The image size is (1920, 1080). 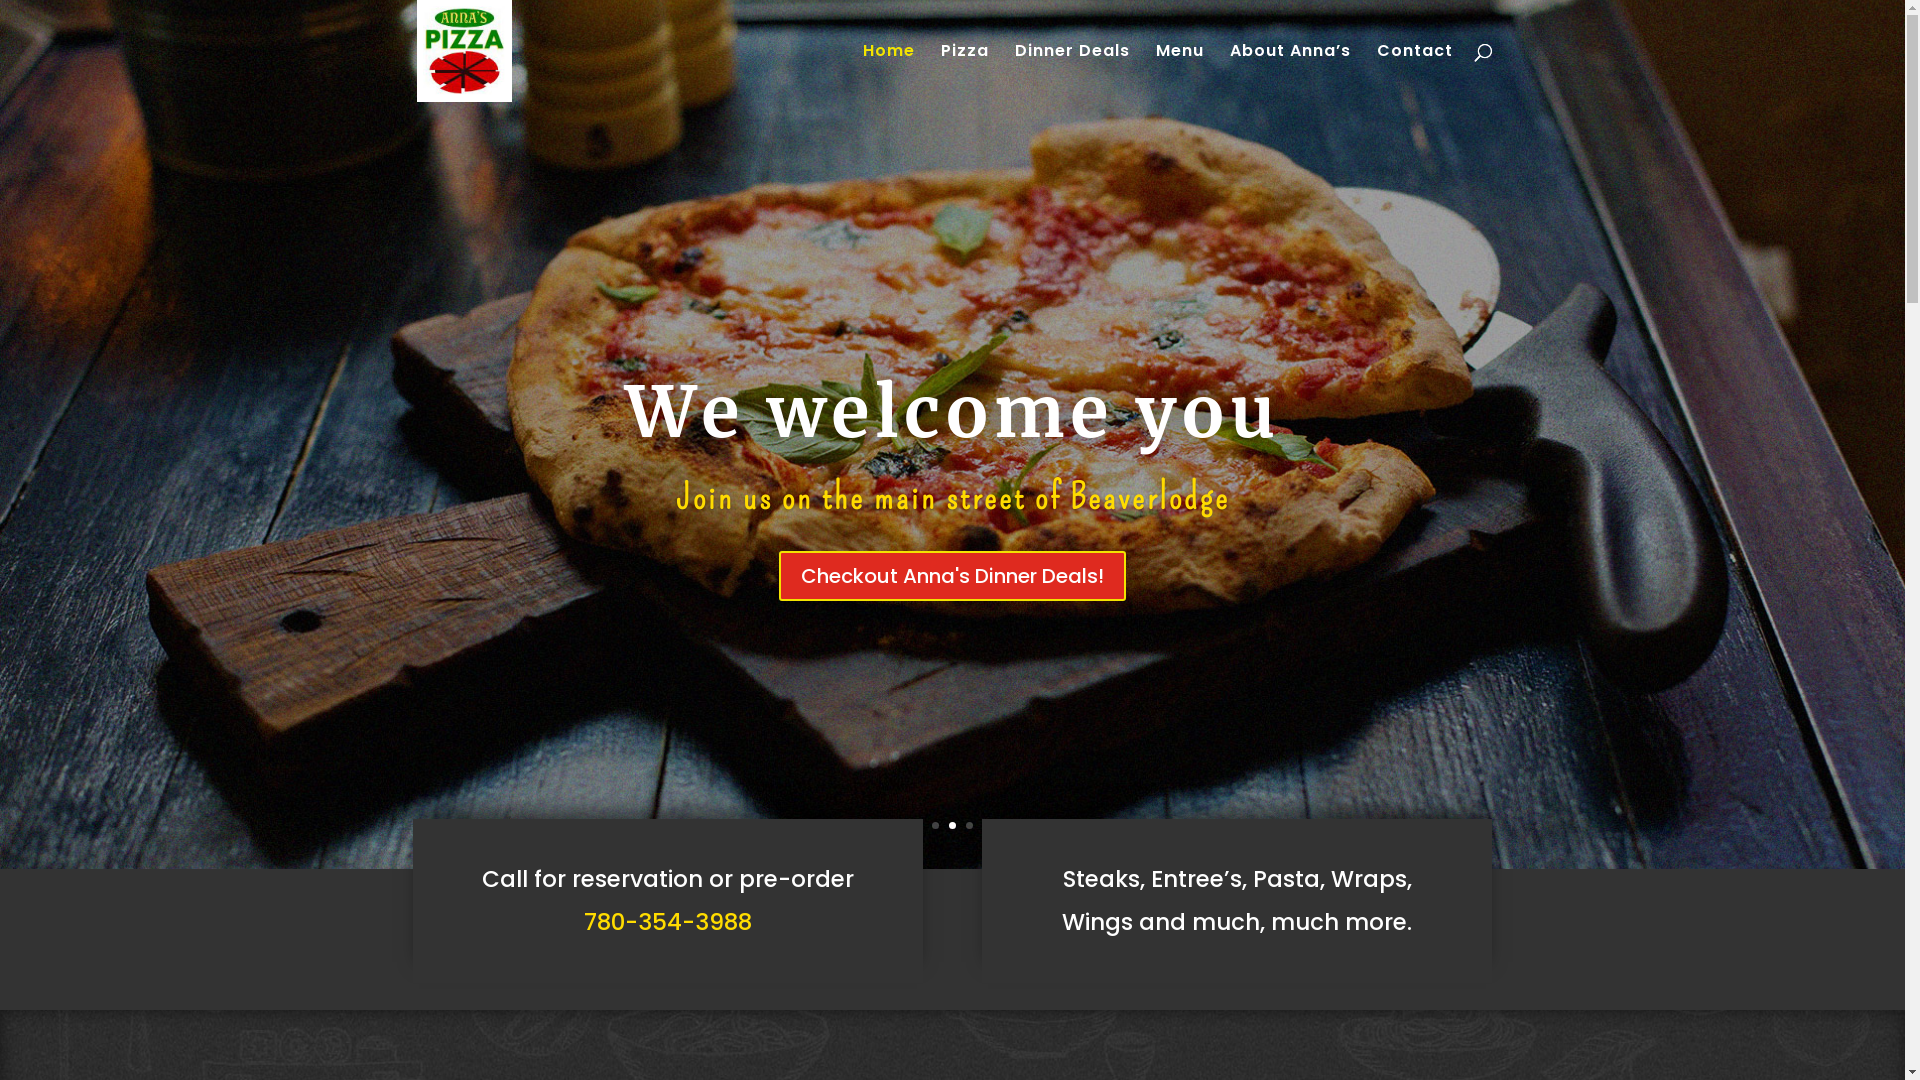 I want to click on Home, so click(x=888, y=73).